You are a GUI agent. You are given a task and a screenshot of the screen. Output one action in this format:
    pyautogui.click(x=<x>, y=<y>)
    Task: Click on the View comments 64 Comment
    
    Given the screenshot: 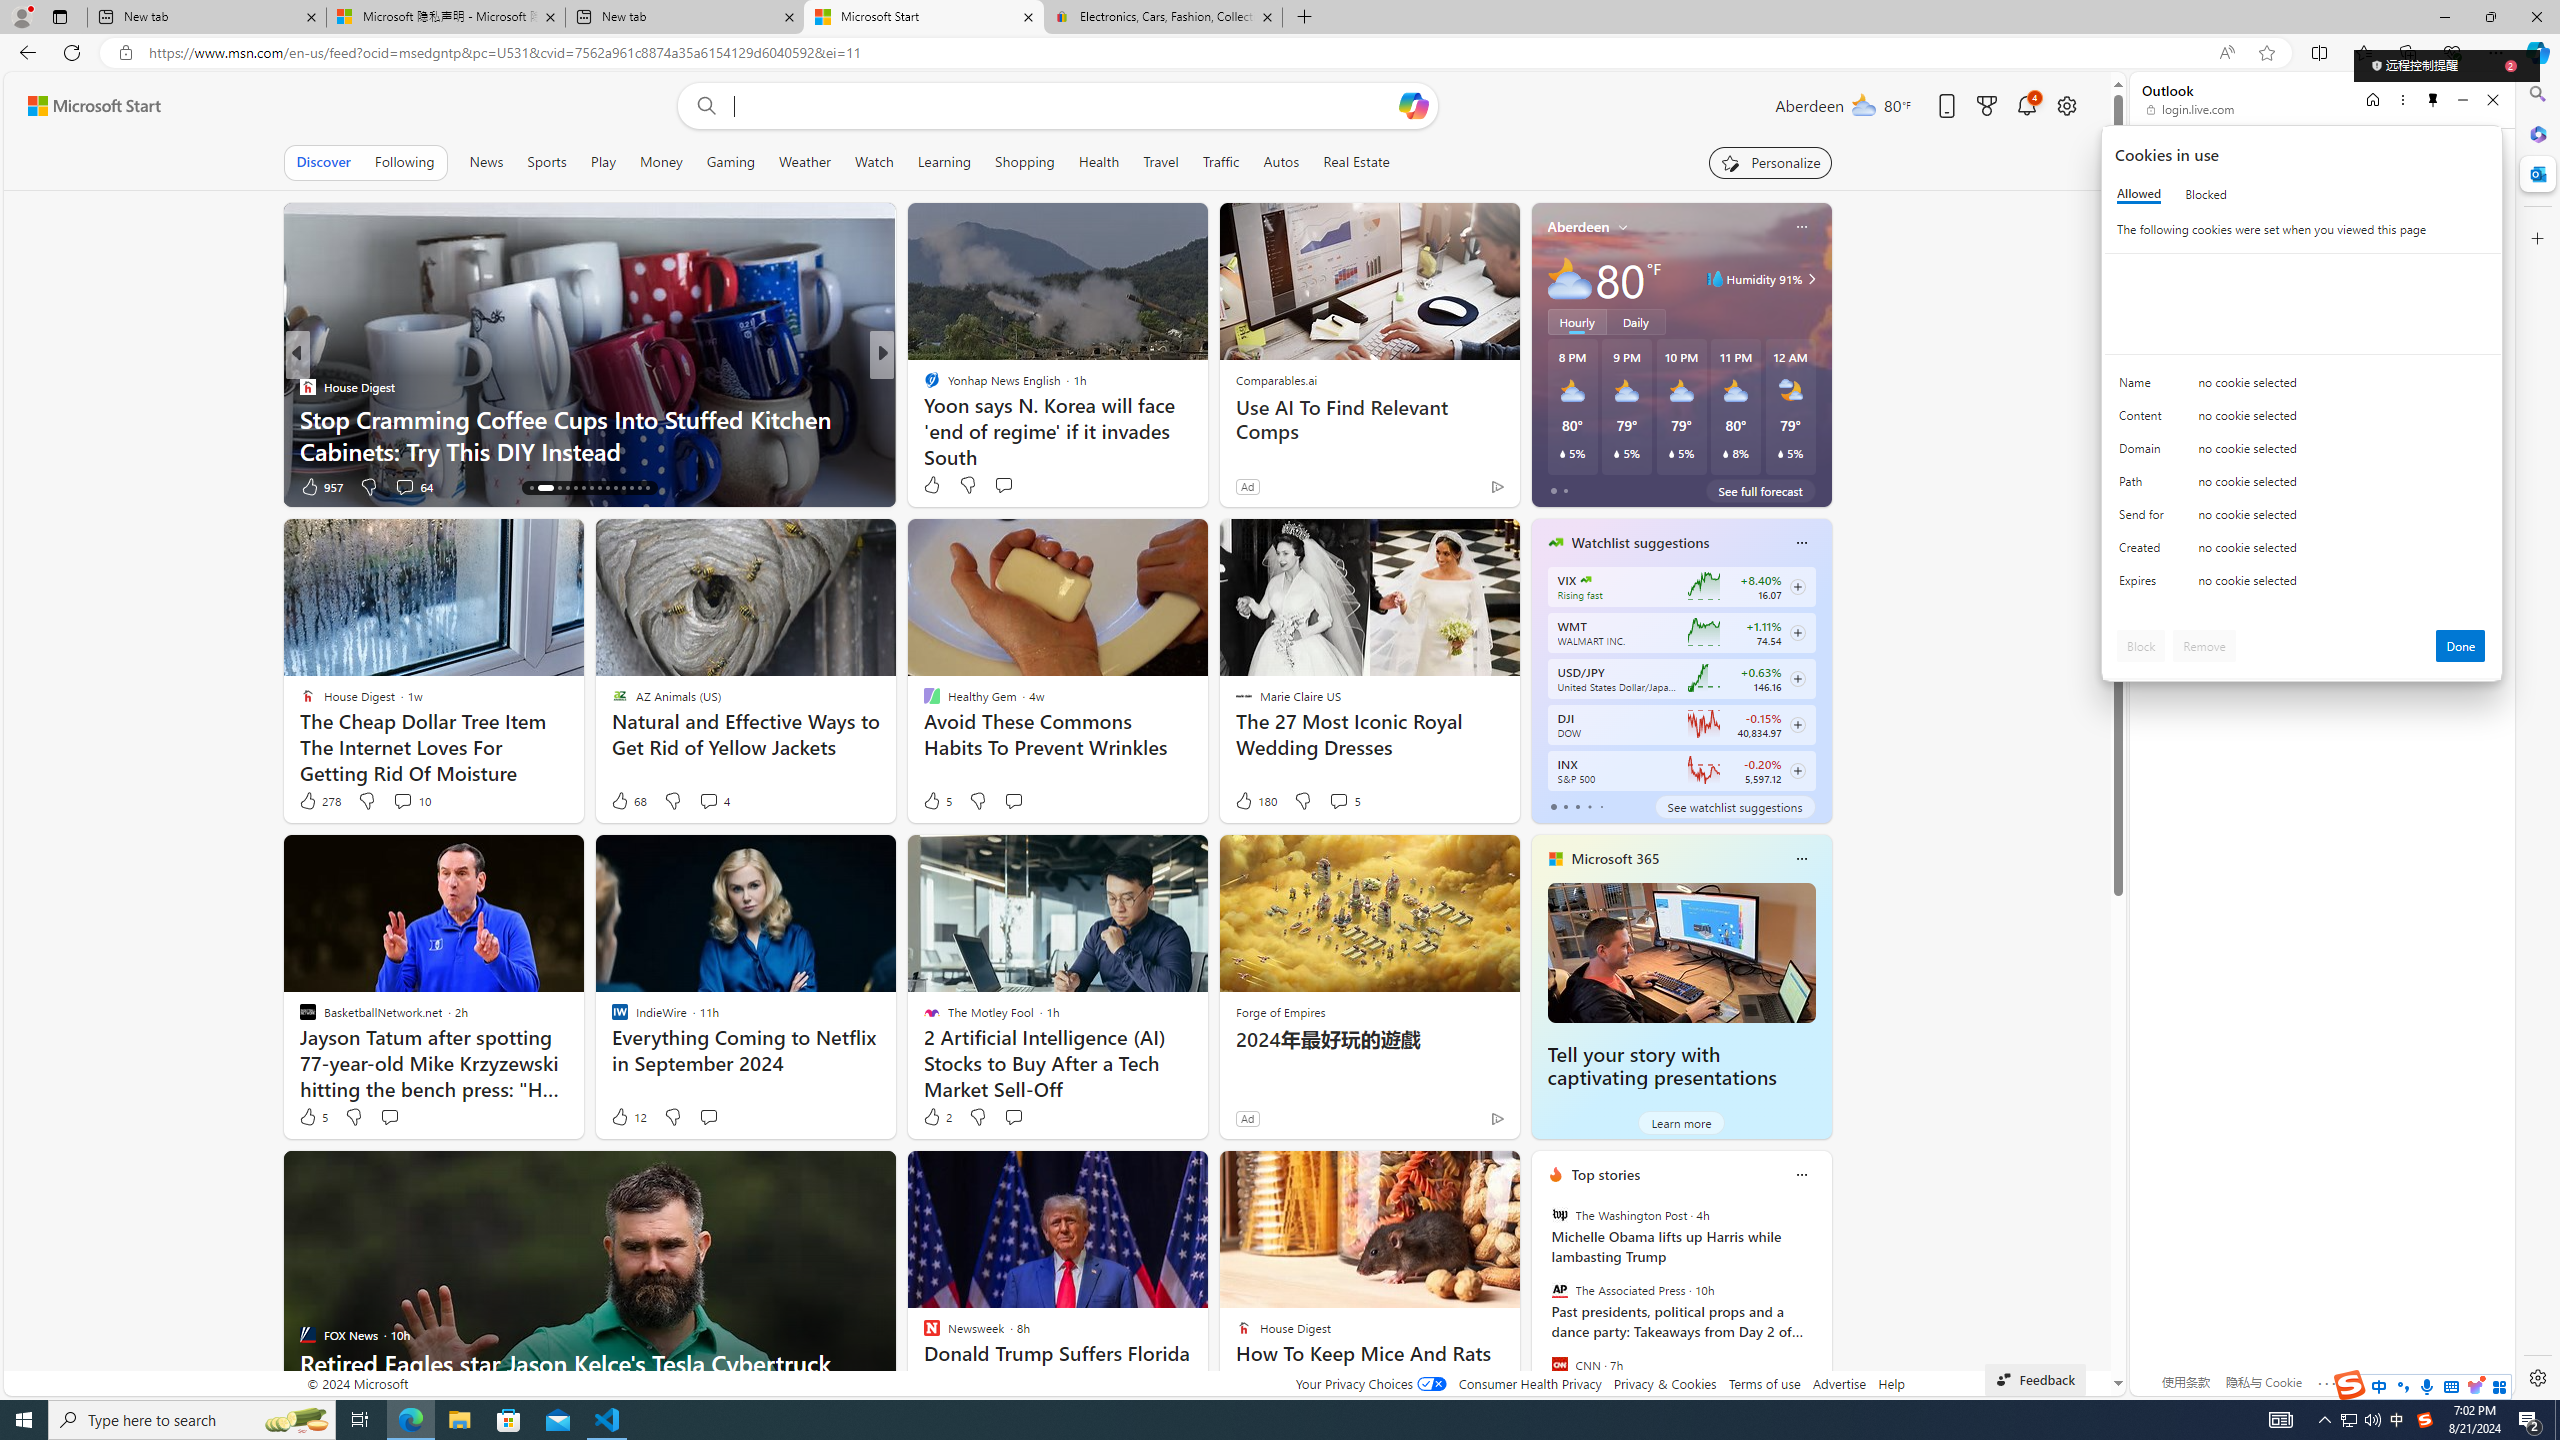 What is the action you would take?
    pyautogui.click(x=404, y=486)
    